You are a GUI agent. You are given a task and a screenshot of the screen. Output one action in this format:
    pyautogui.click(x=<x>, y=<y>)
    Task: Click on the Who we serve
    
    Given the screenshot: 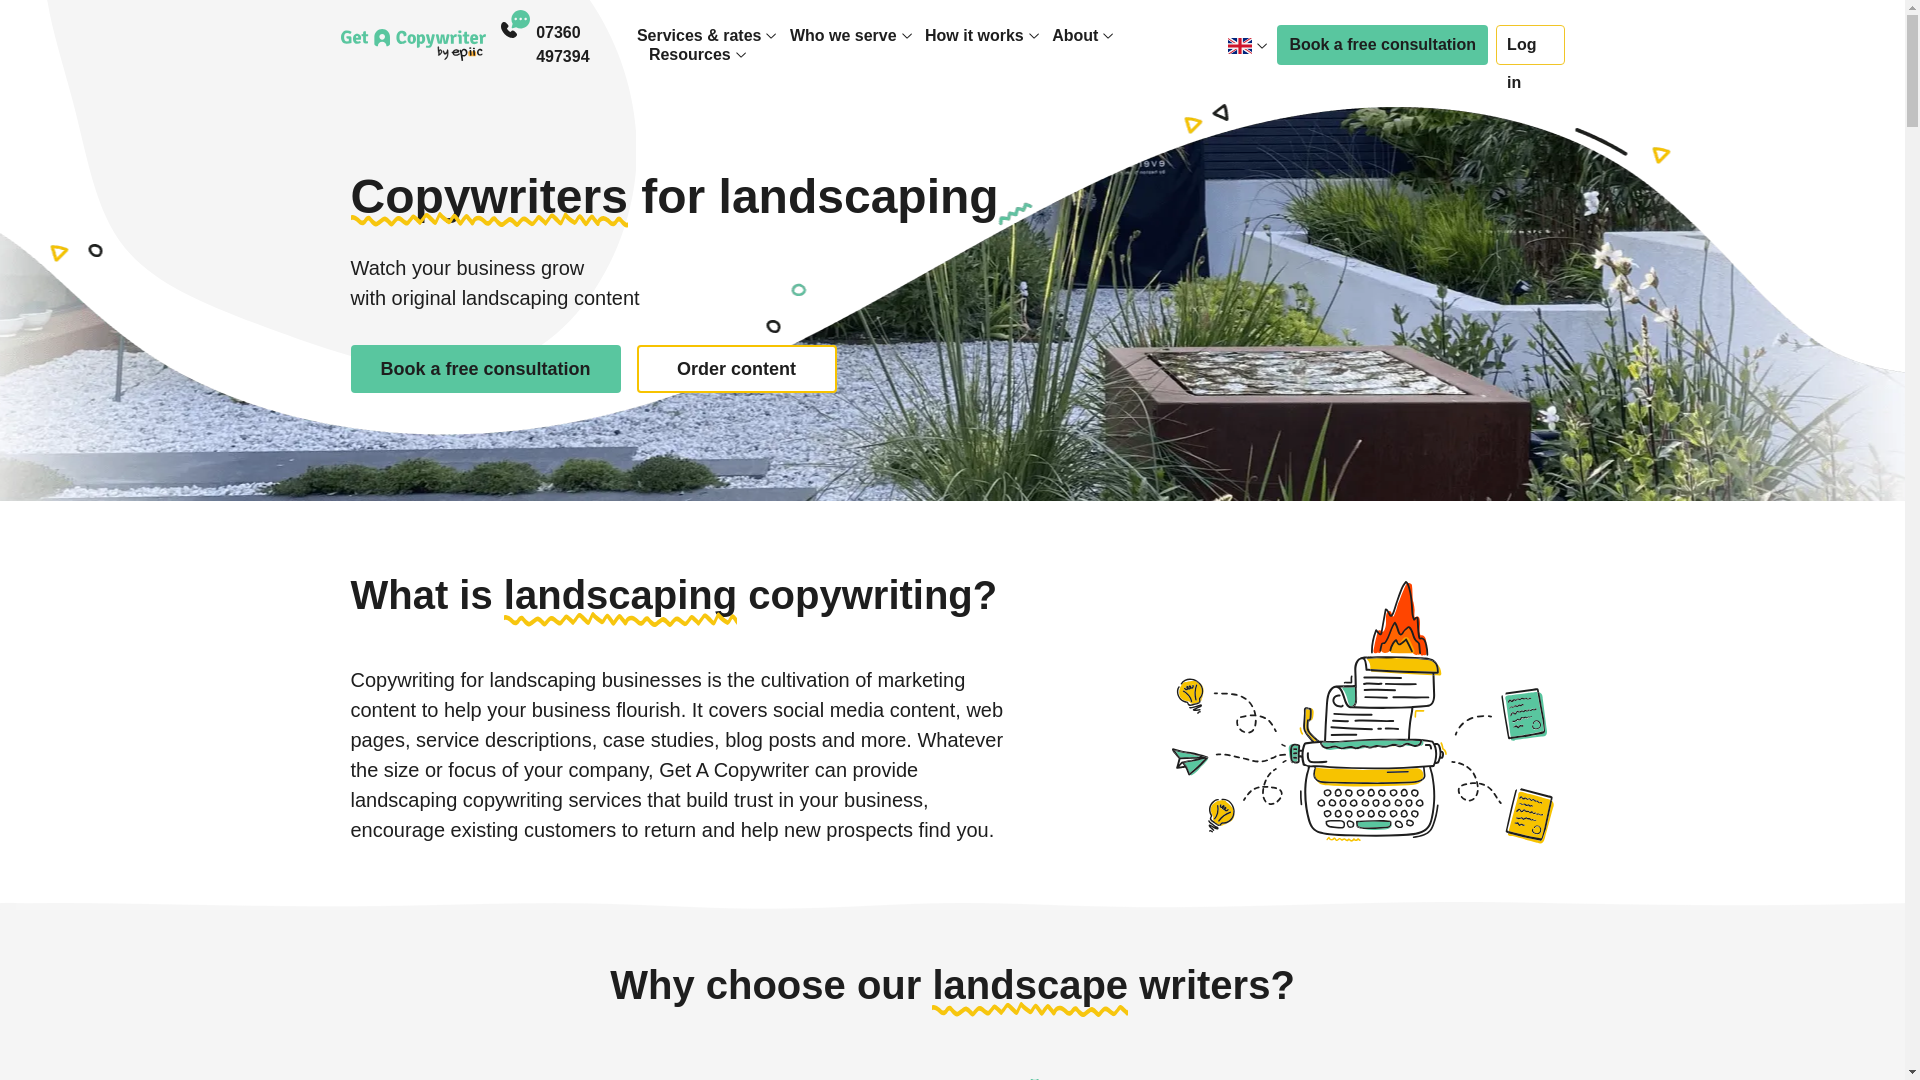 What is the action you would take?
    pyautogui.click(x=842, y=35)
    